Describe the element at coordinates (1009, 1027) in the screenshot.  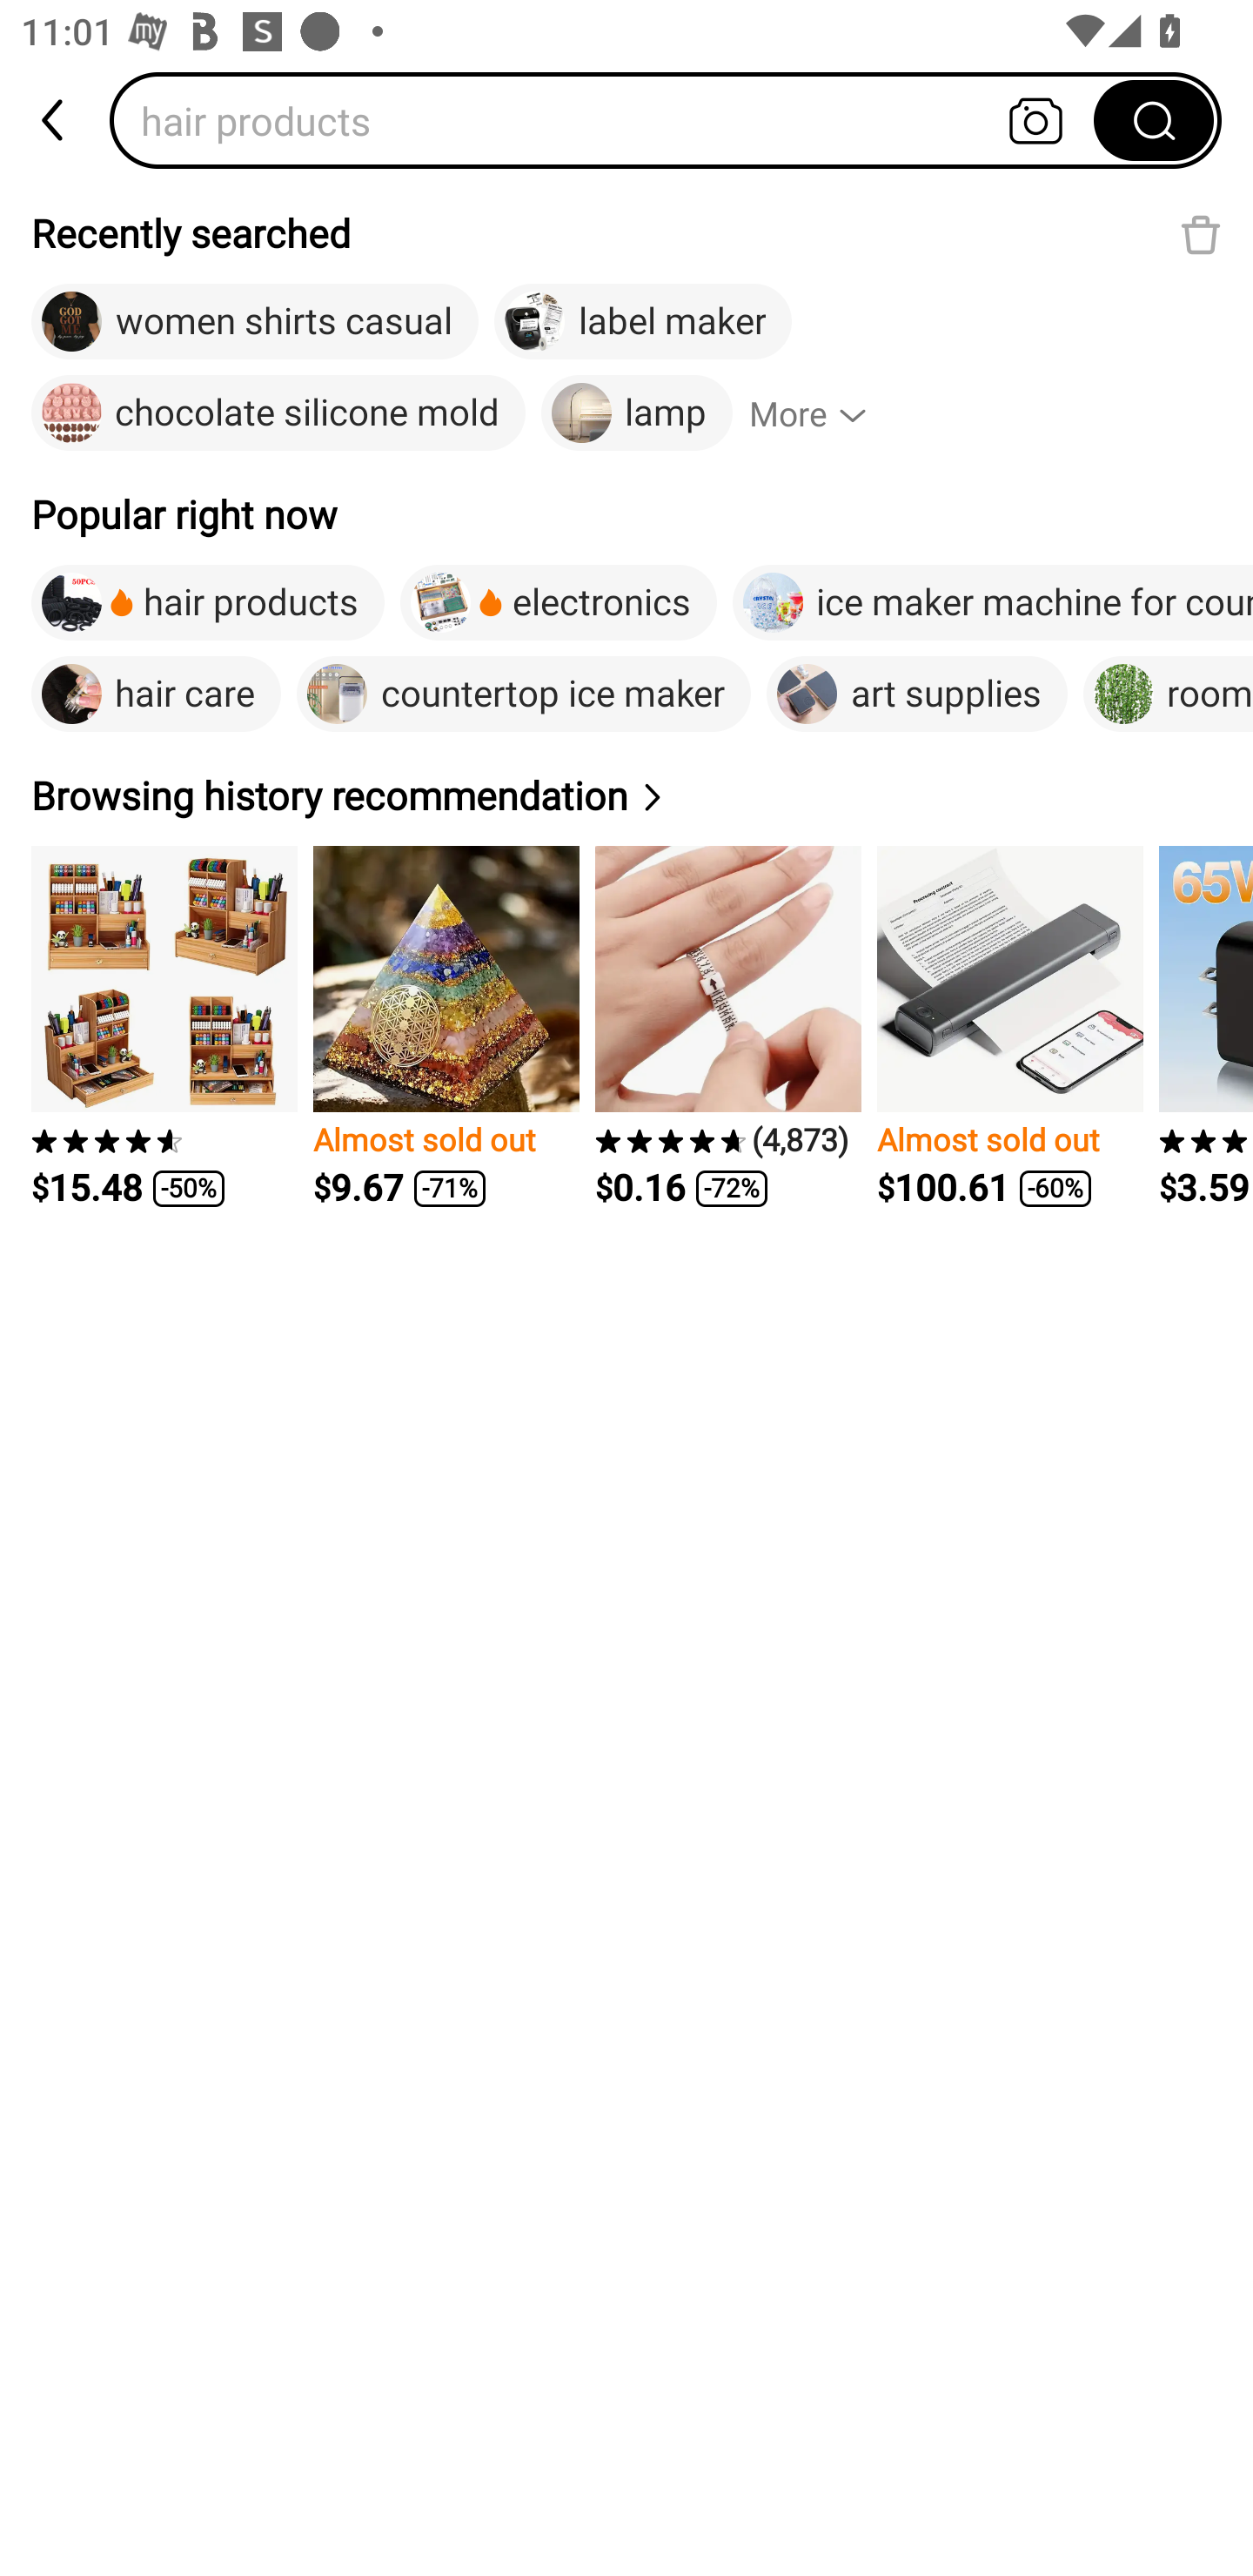
I see `Almost sold out $100.61 -60%` at that location.